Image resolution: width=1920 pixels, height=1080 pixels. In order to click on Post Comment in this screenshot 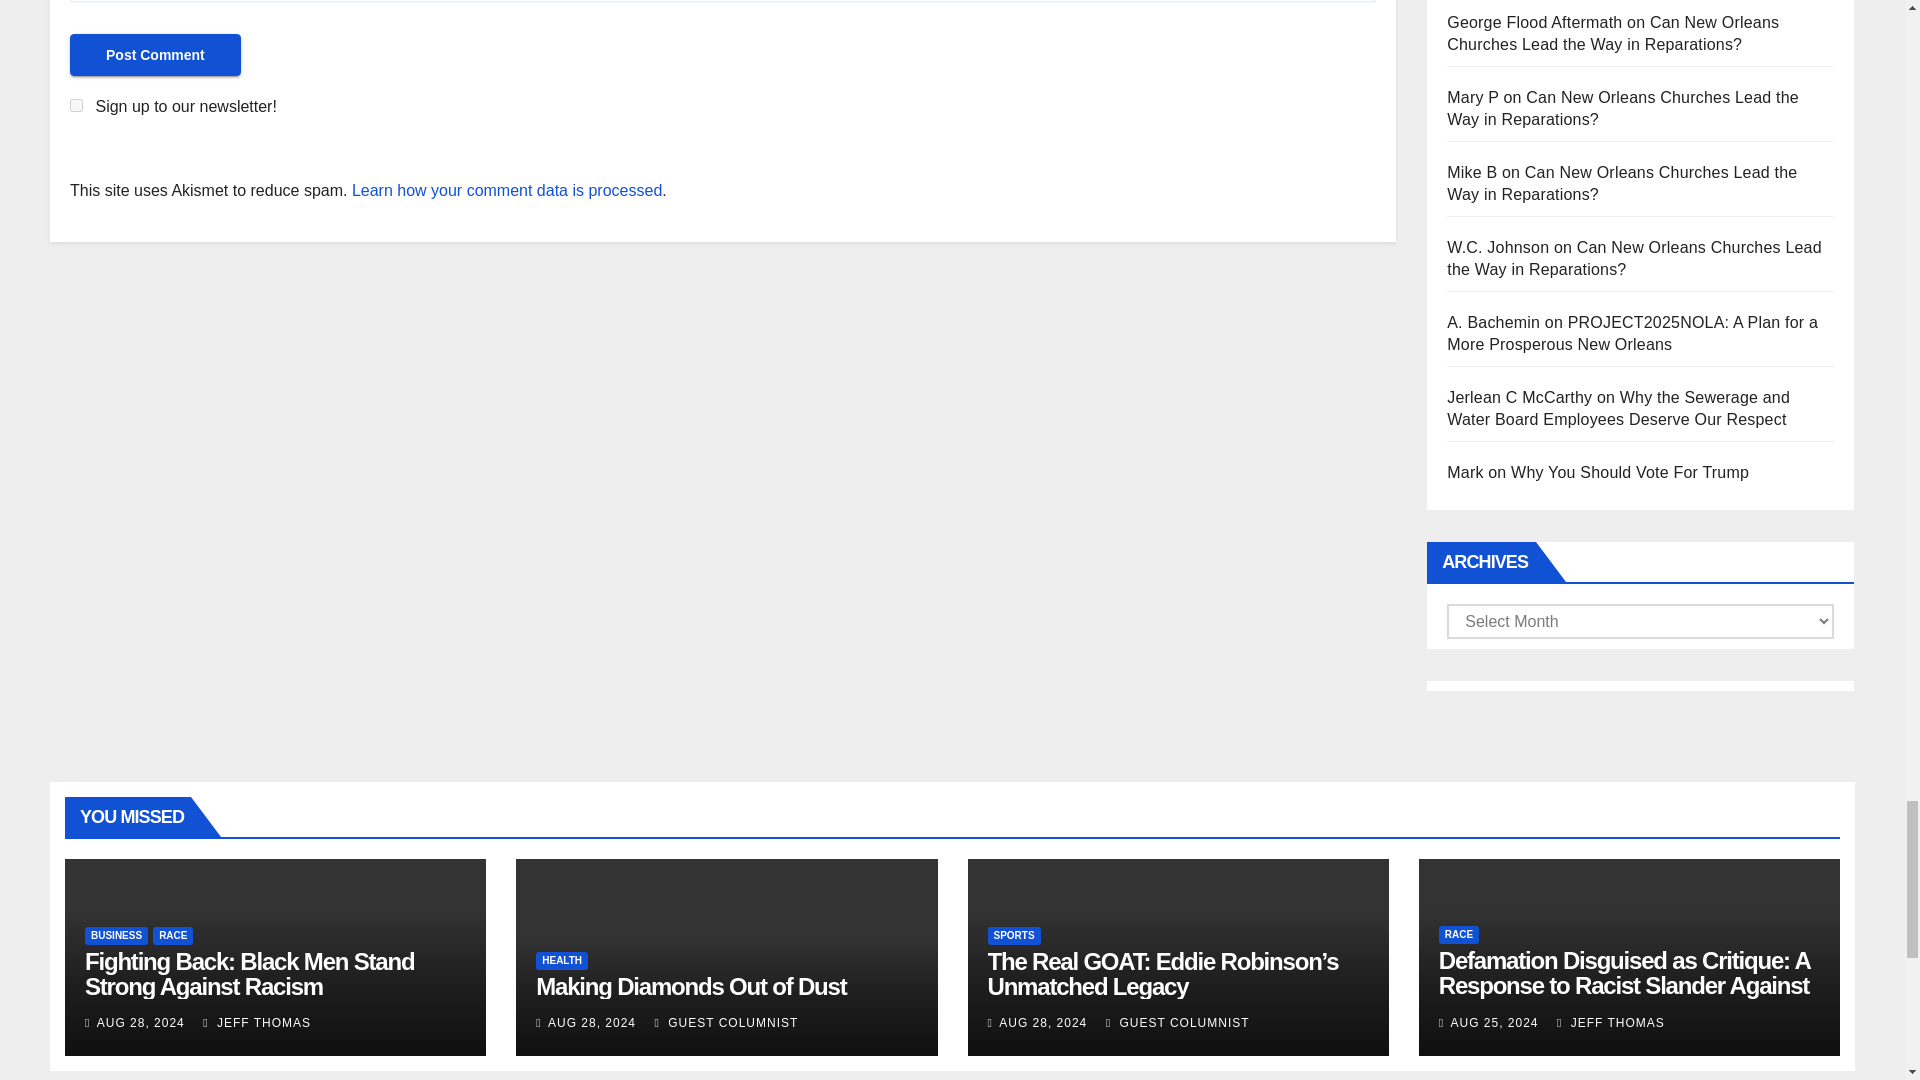, I will do `click(155, 54)`.